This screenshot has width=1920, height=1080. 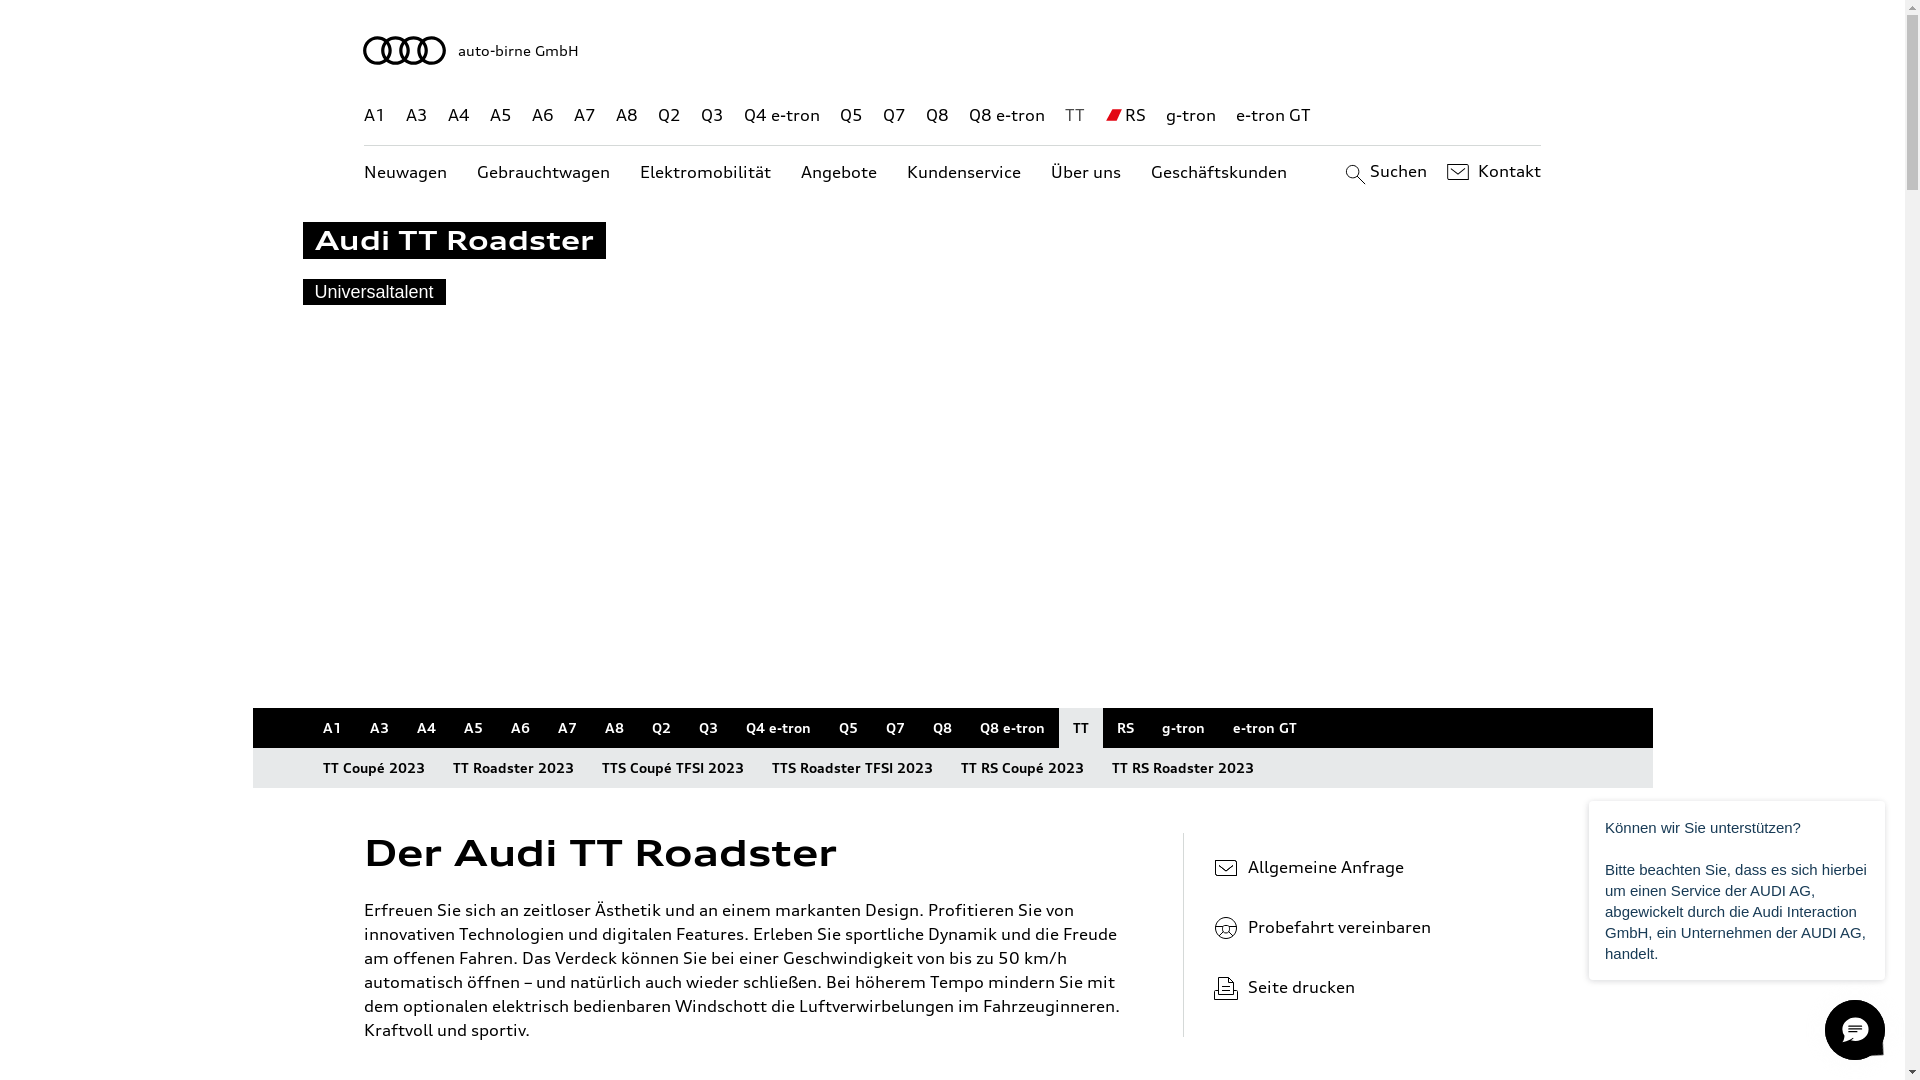 What do you see at coordinates (662, 728) in the screenshot?
I see `Q2` at bounding box center [662, 728].